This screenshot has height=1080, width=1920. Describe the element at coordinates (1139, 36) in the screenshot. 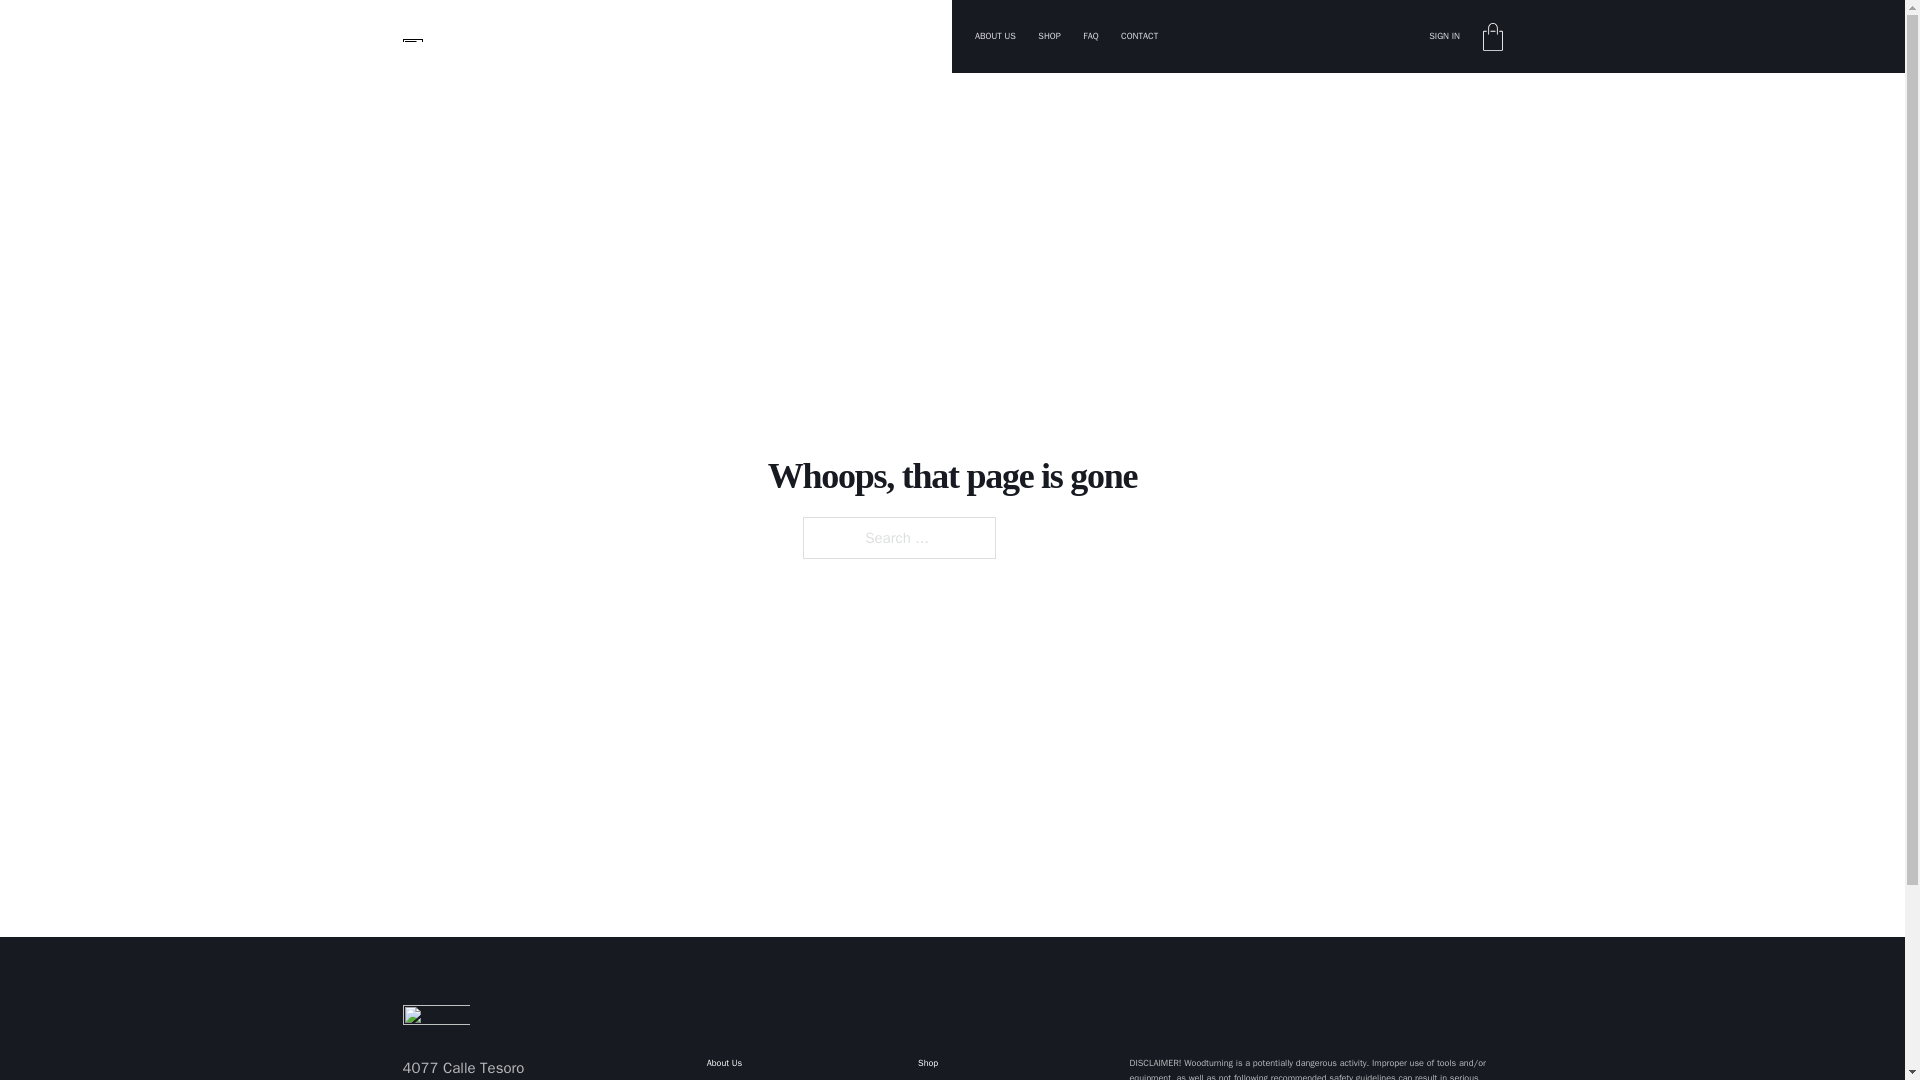

I see `CONTACT` at that location.